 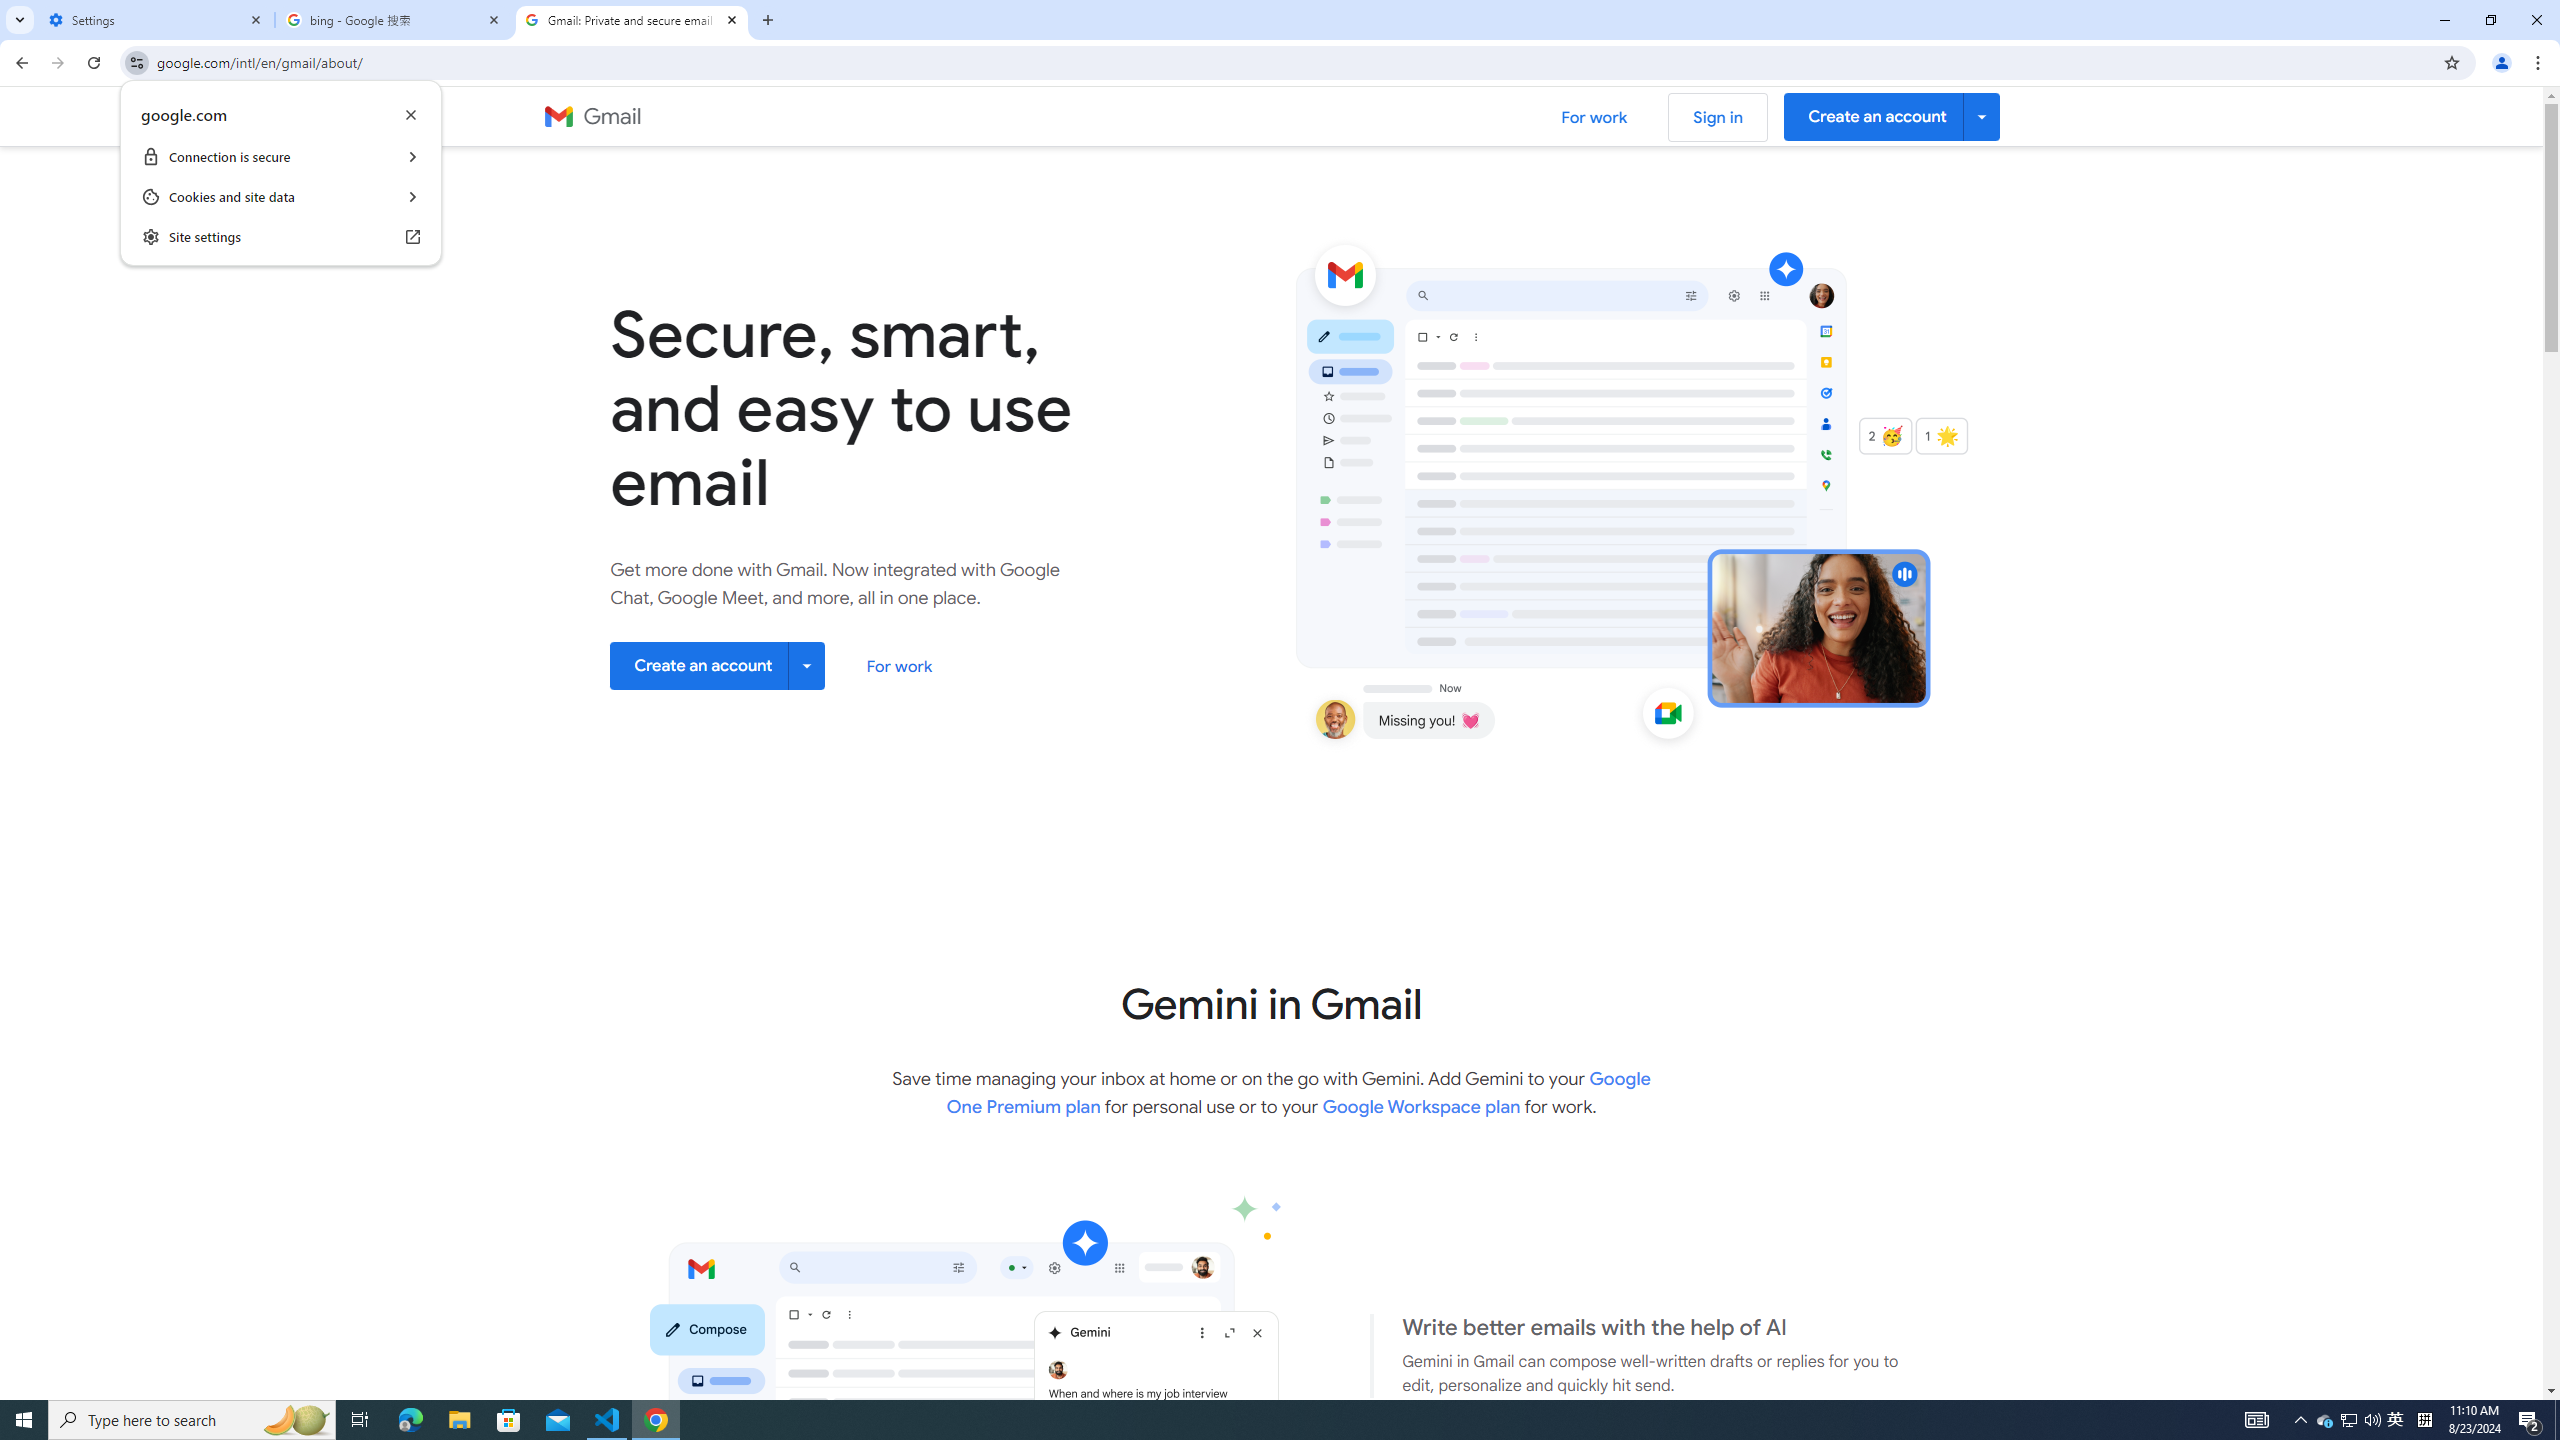 I want to click on Running applications, so click(x=1232, y=1420).